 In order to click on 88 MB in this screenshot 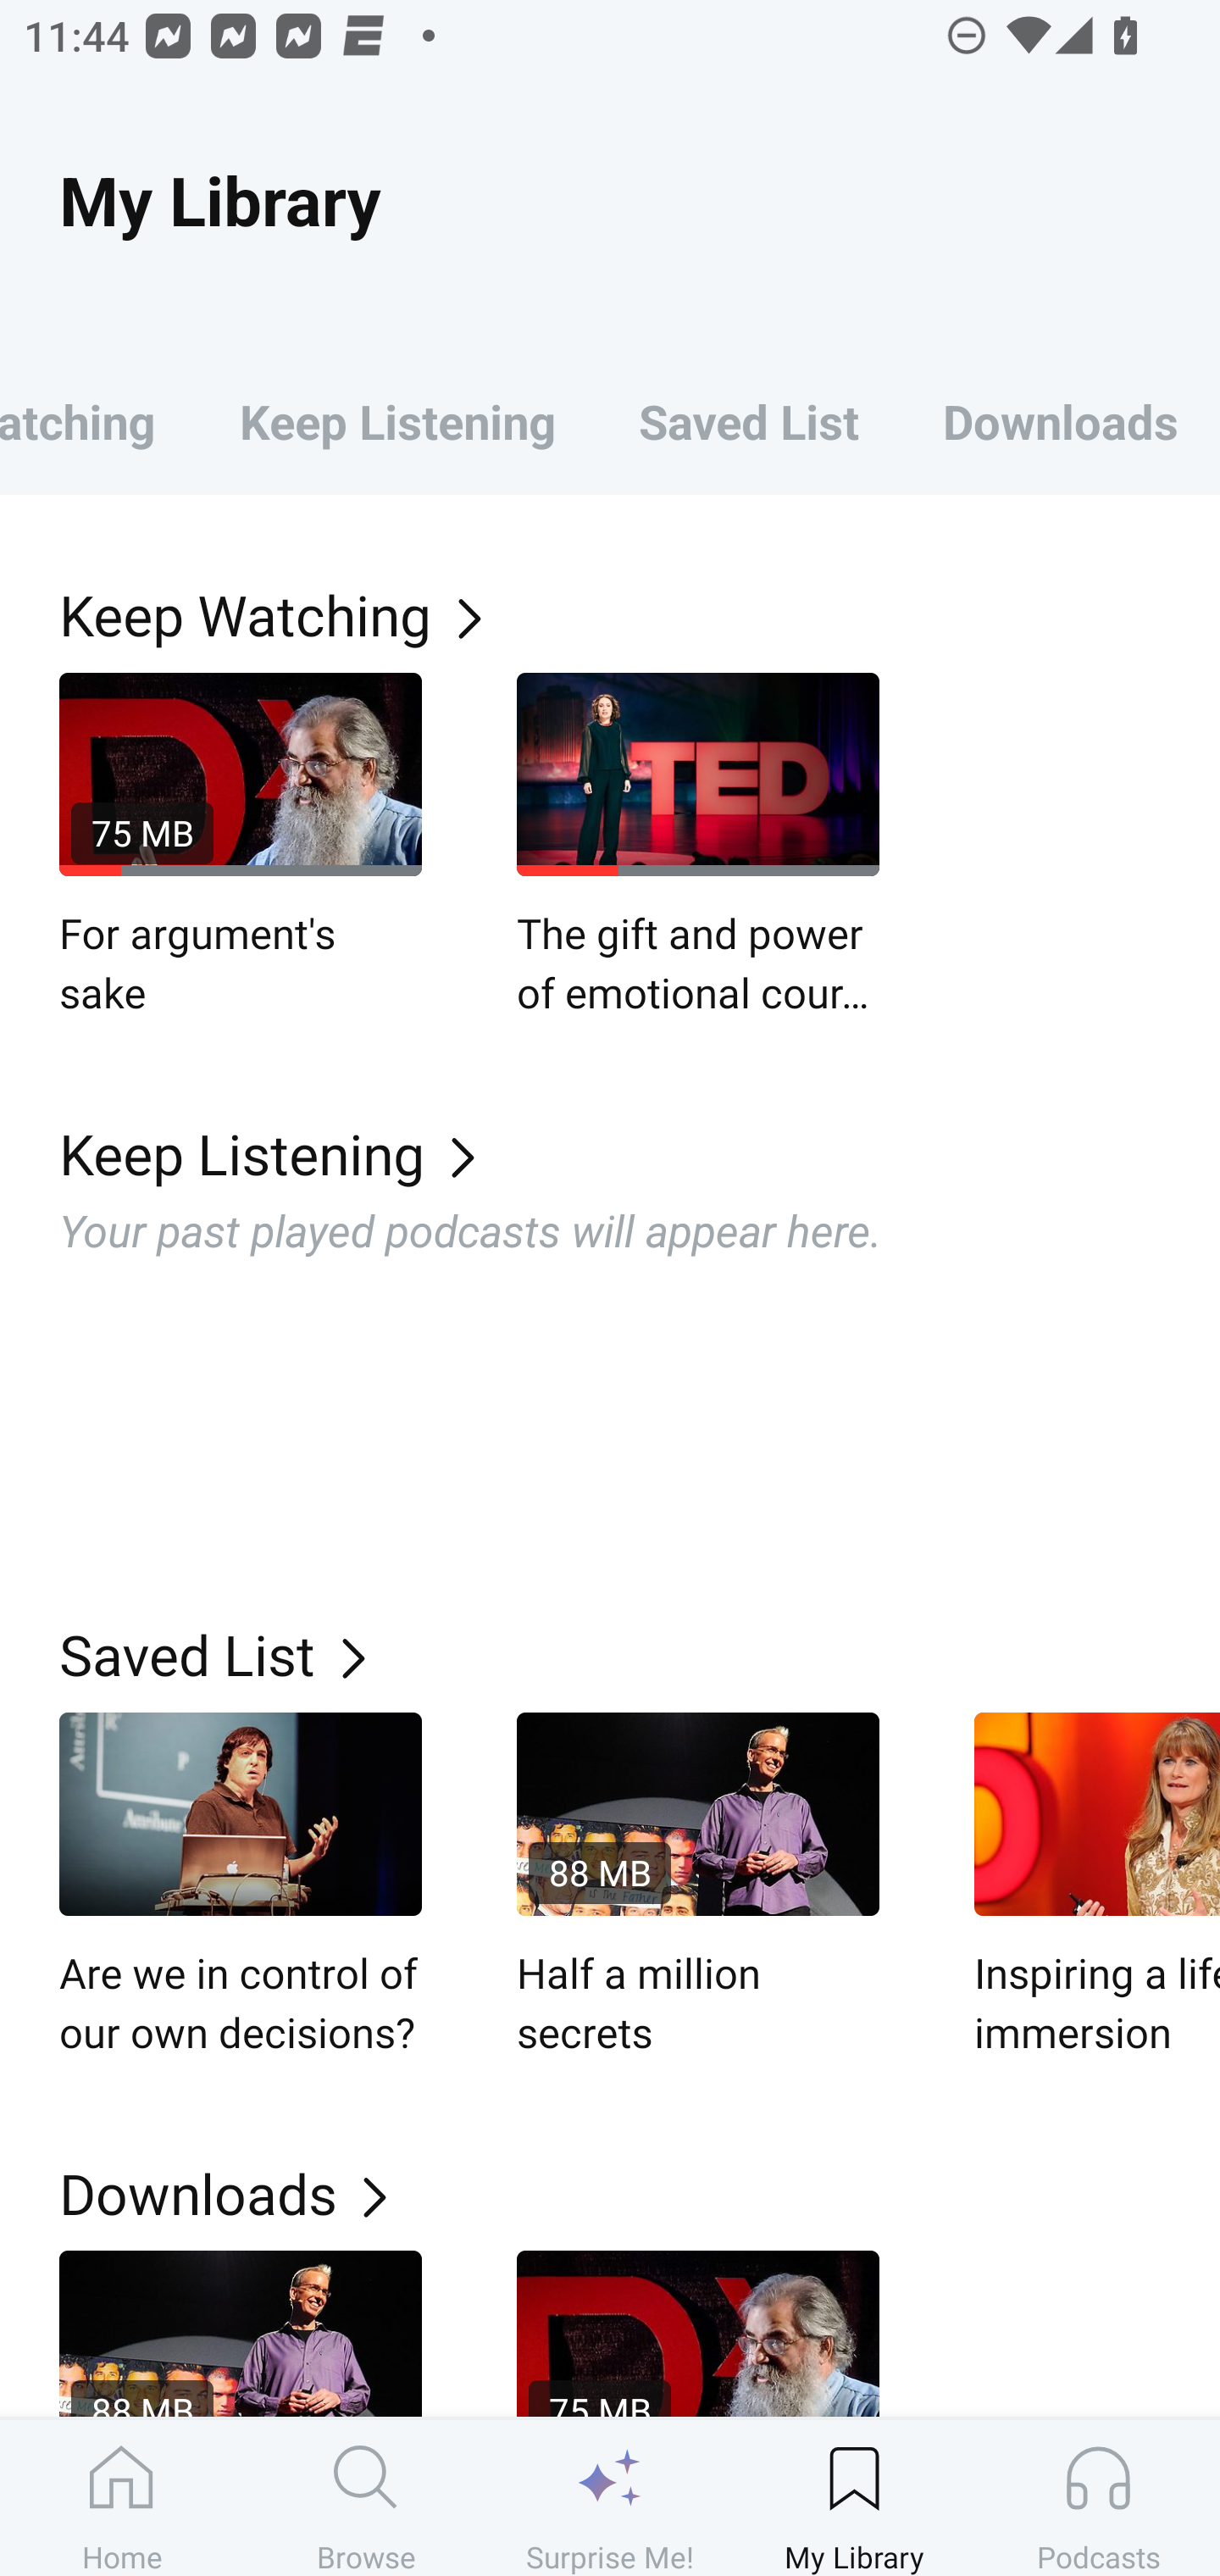, I will do `click(241, 2334)`.